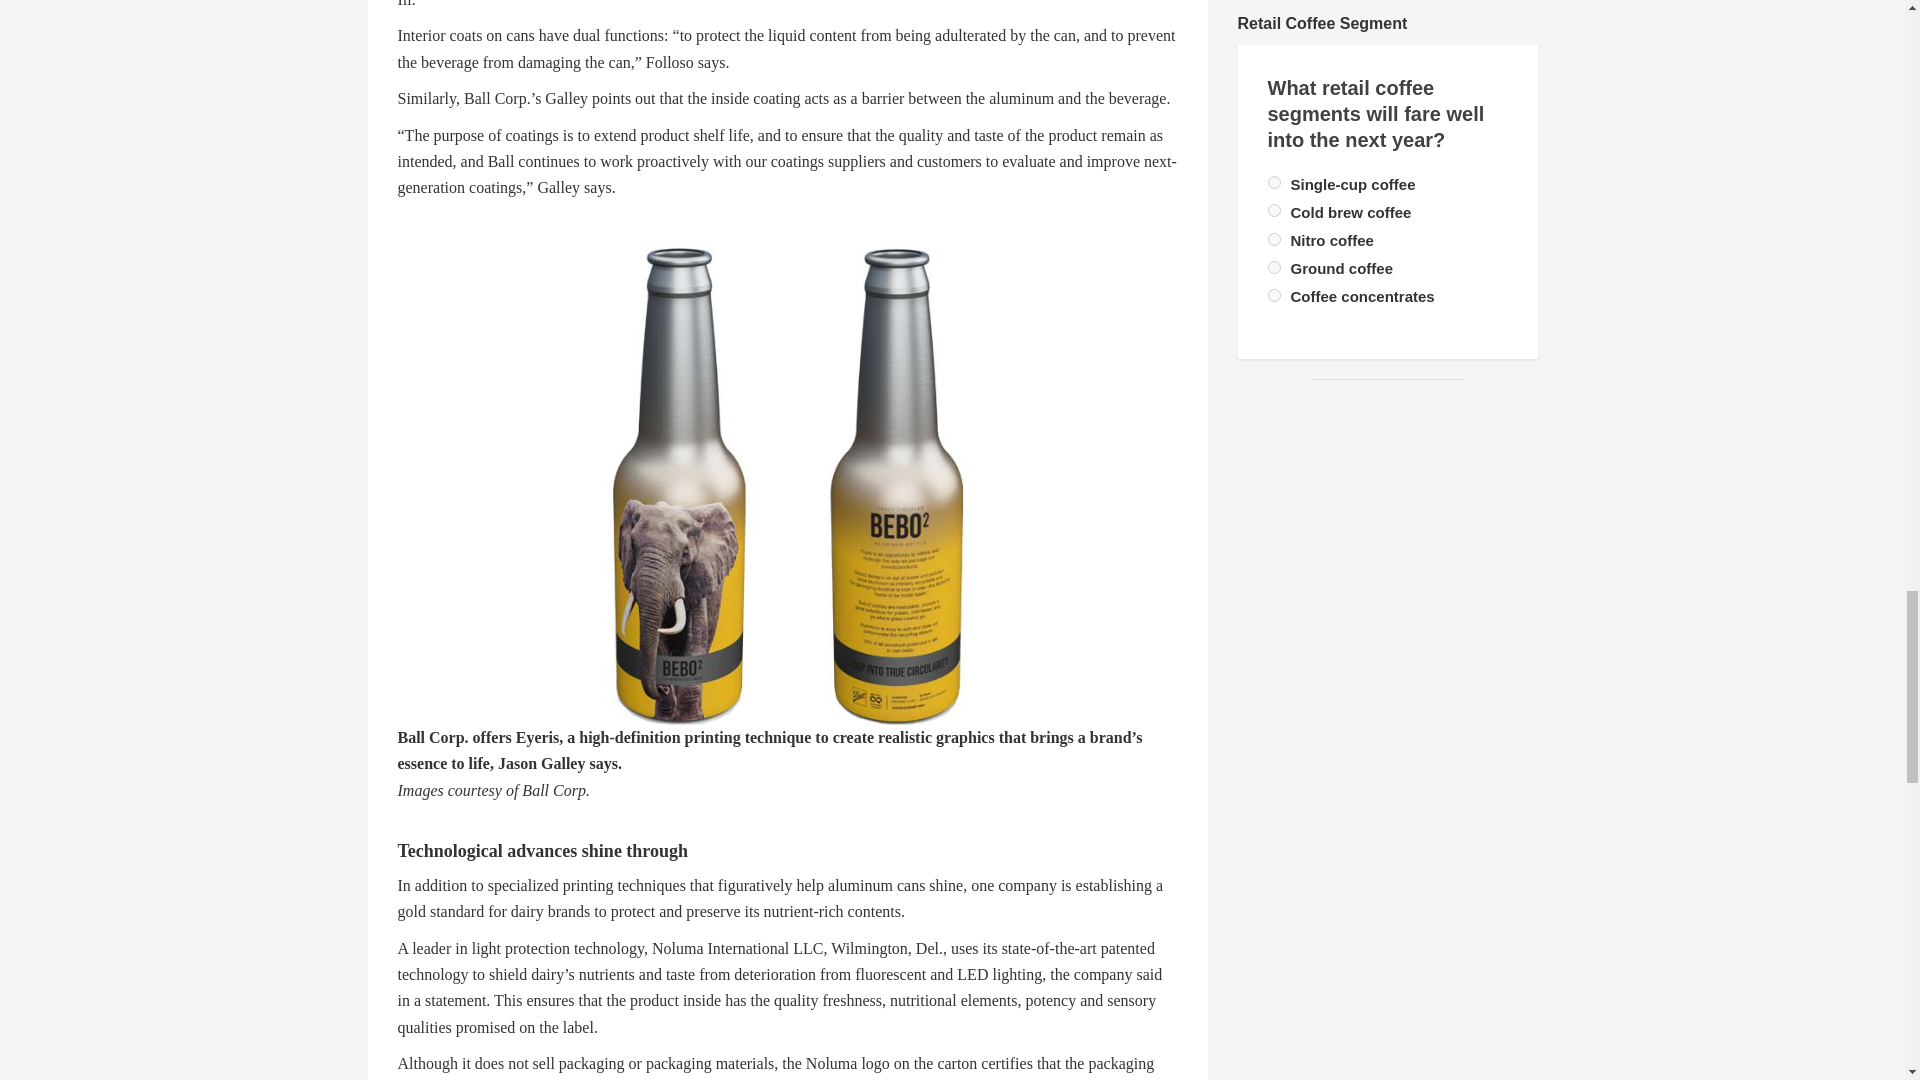 This screenshot has height=1080, width=1920. I want to click on 3096, so click(1274, 268).